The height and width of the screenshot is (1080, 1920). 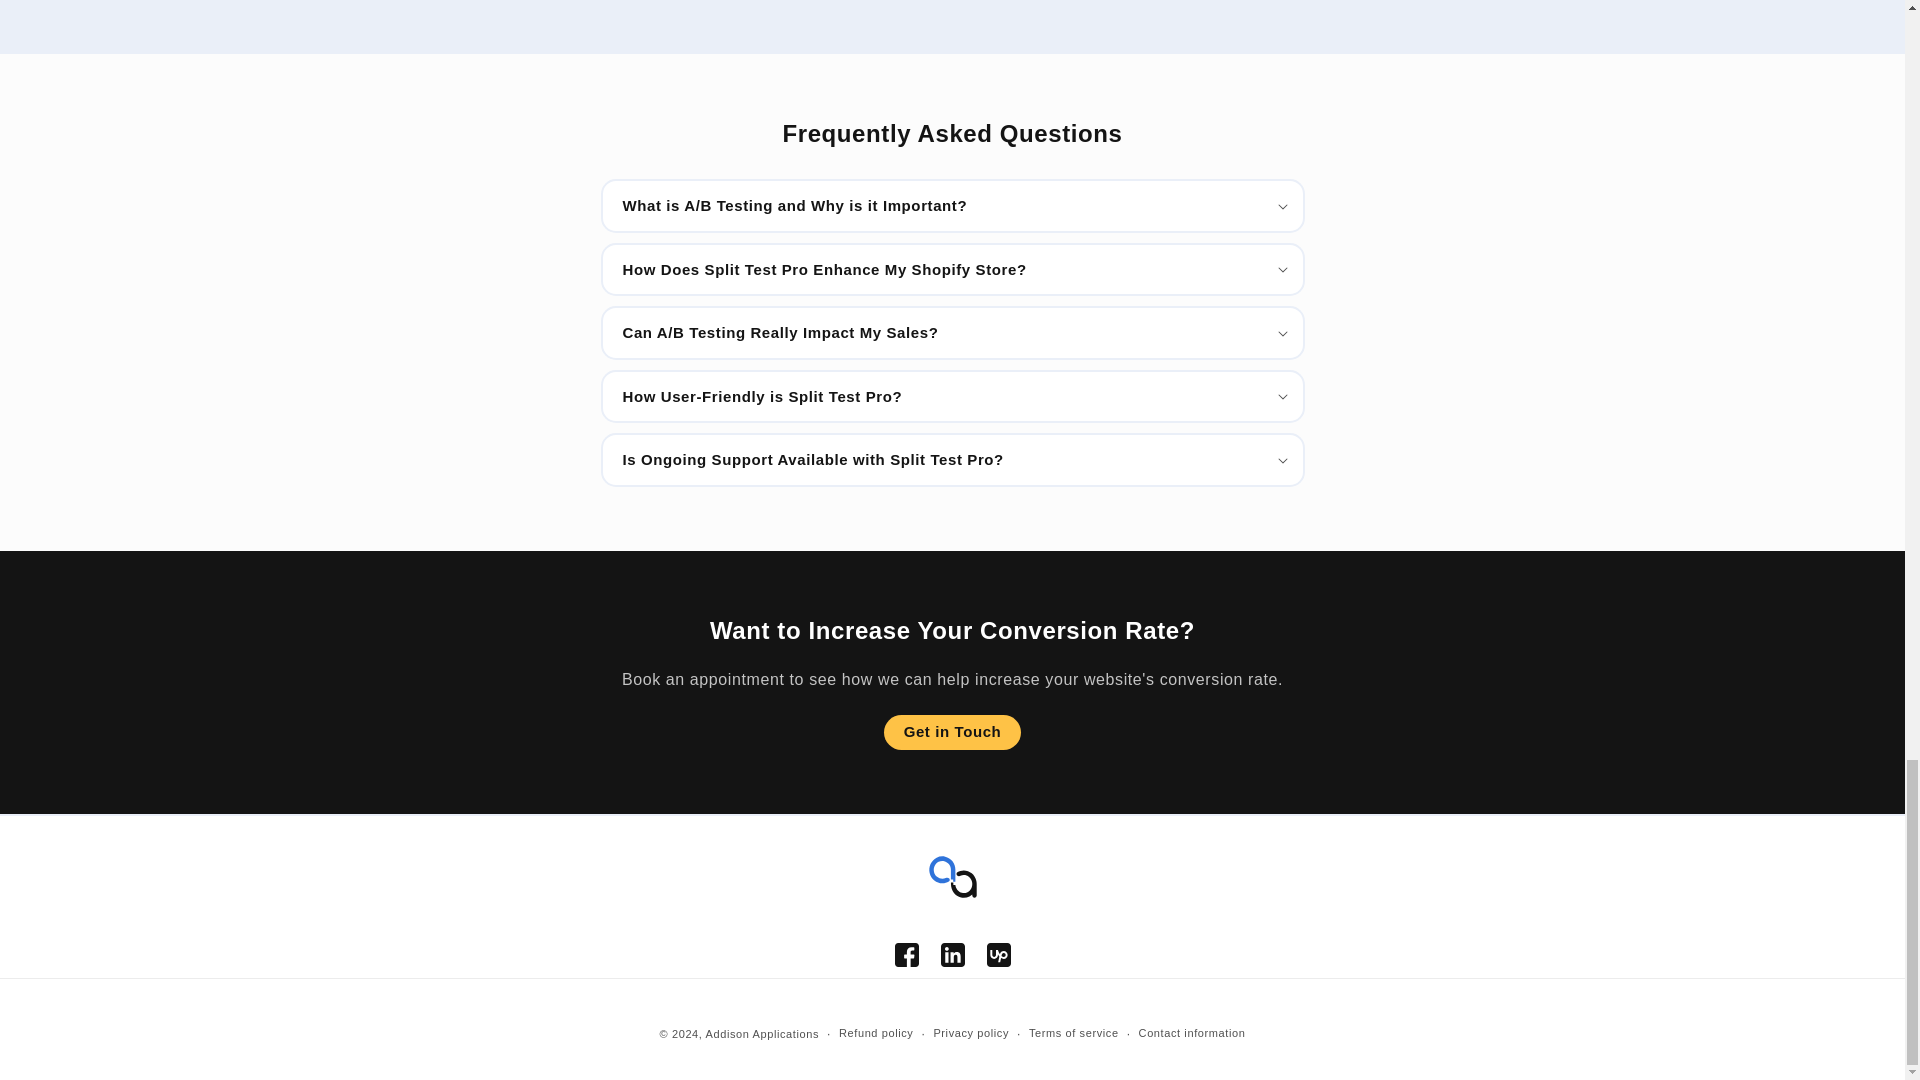 What do you see at coordinates (971, 1033) in the screenshot?
I see `Privacy policy` at bounding box center [971, 1033].